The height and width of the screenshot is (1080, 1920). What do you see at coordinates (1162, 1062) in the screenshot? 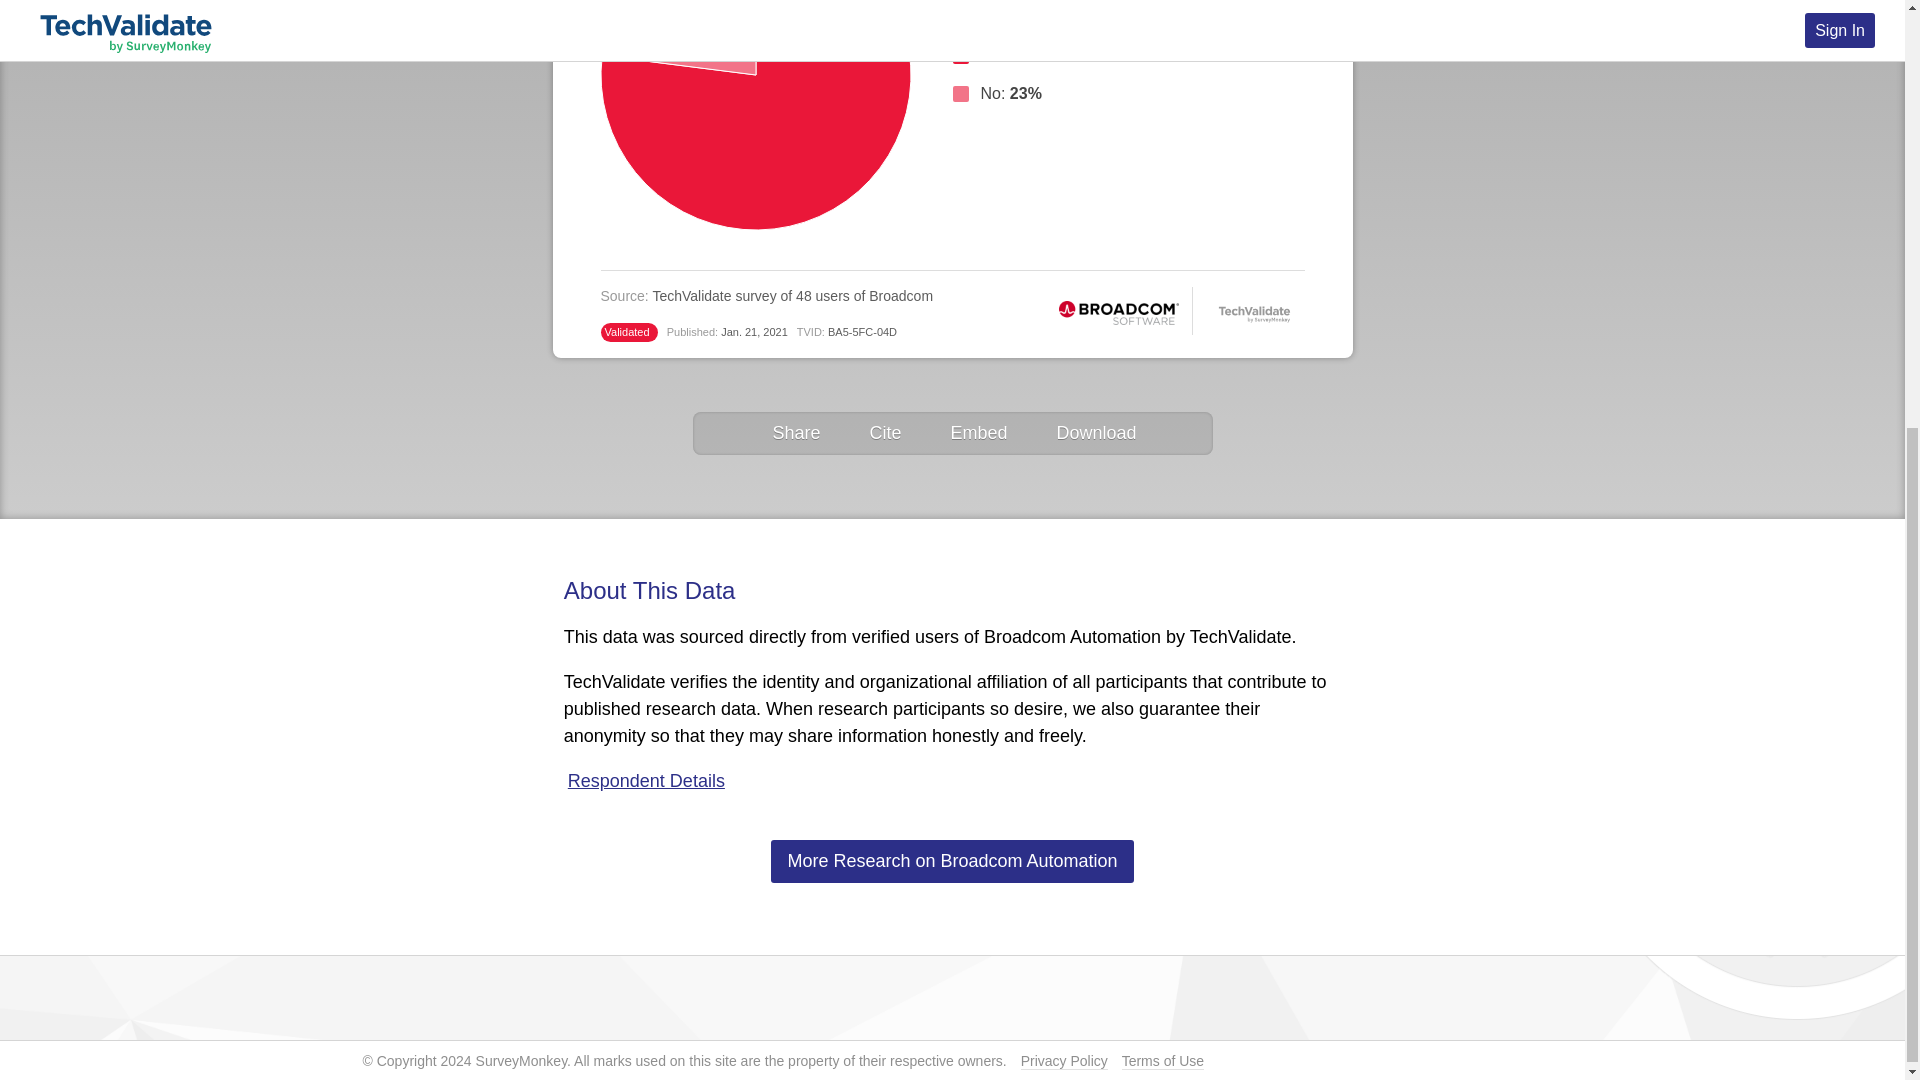
I see `Terms of Use` at bounding box center [1162, 1062].